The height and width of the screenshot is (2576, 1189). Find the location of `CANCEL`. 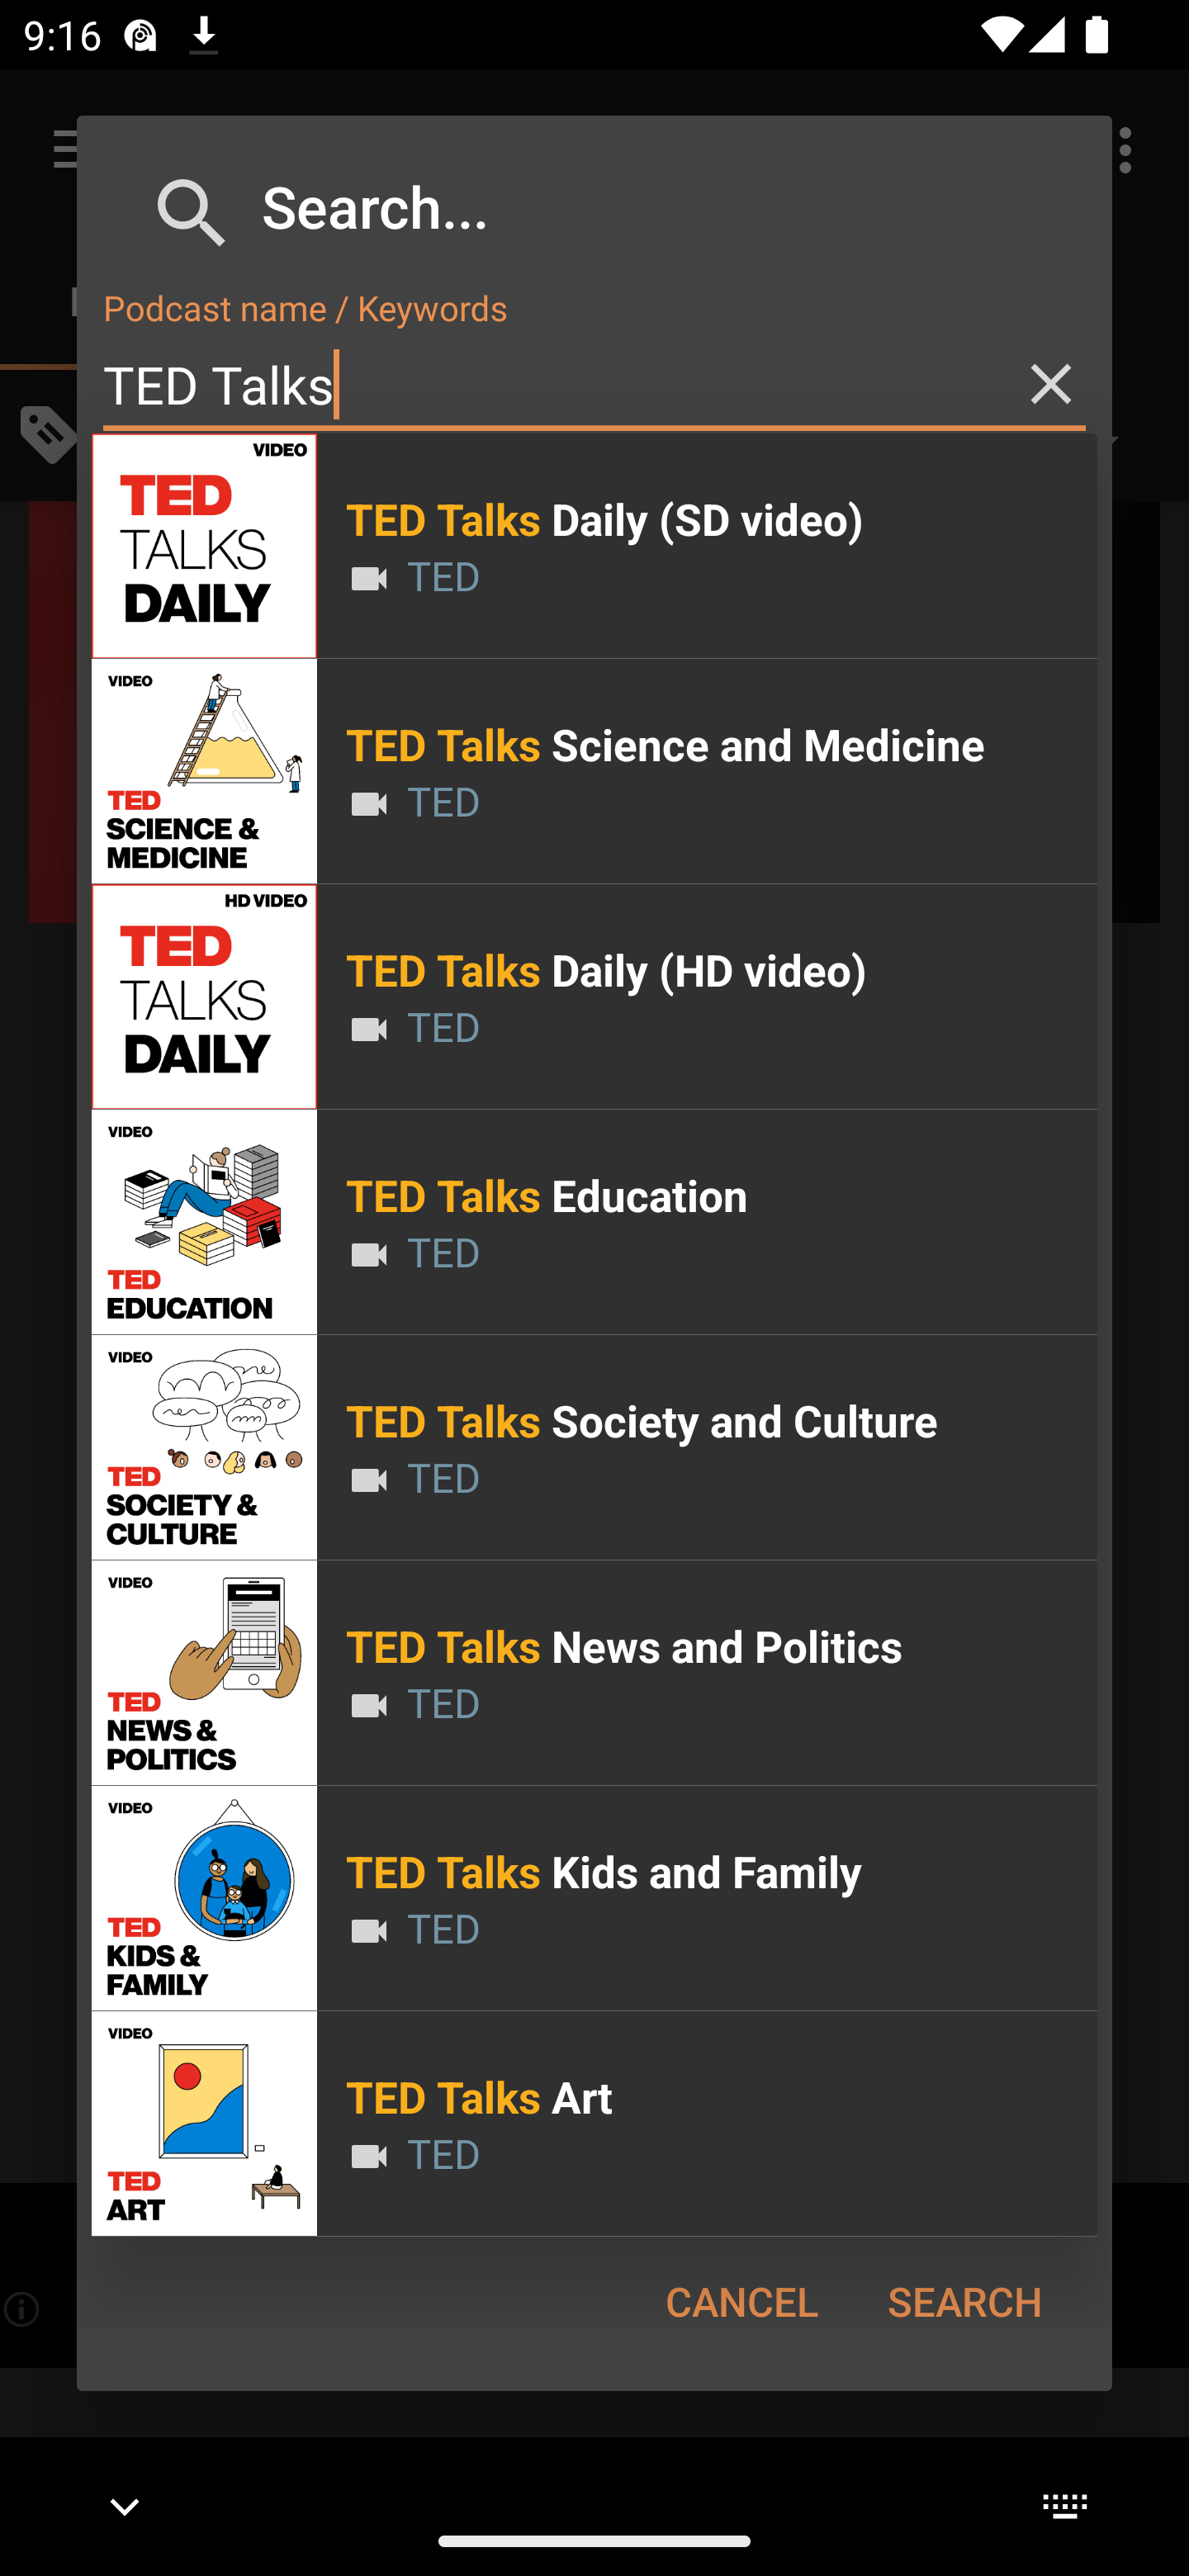

CANCEL is located at coordinates (741, 2301).